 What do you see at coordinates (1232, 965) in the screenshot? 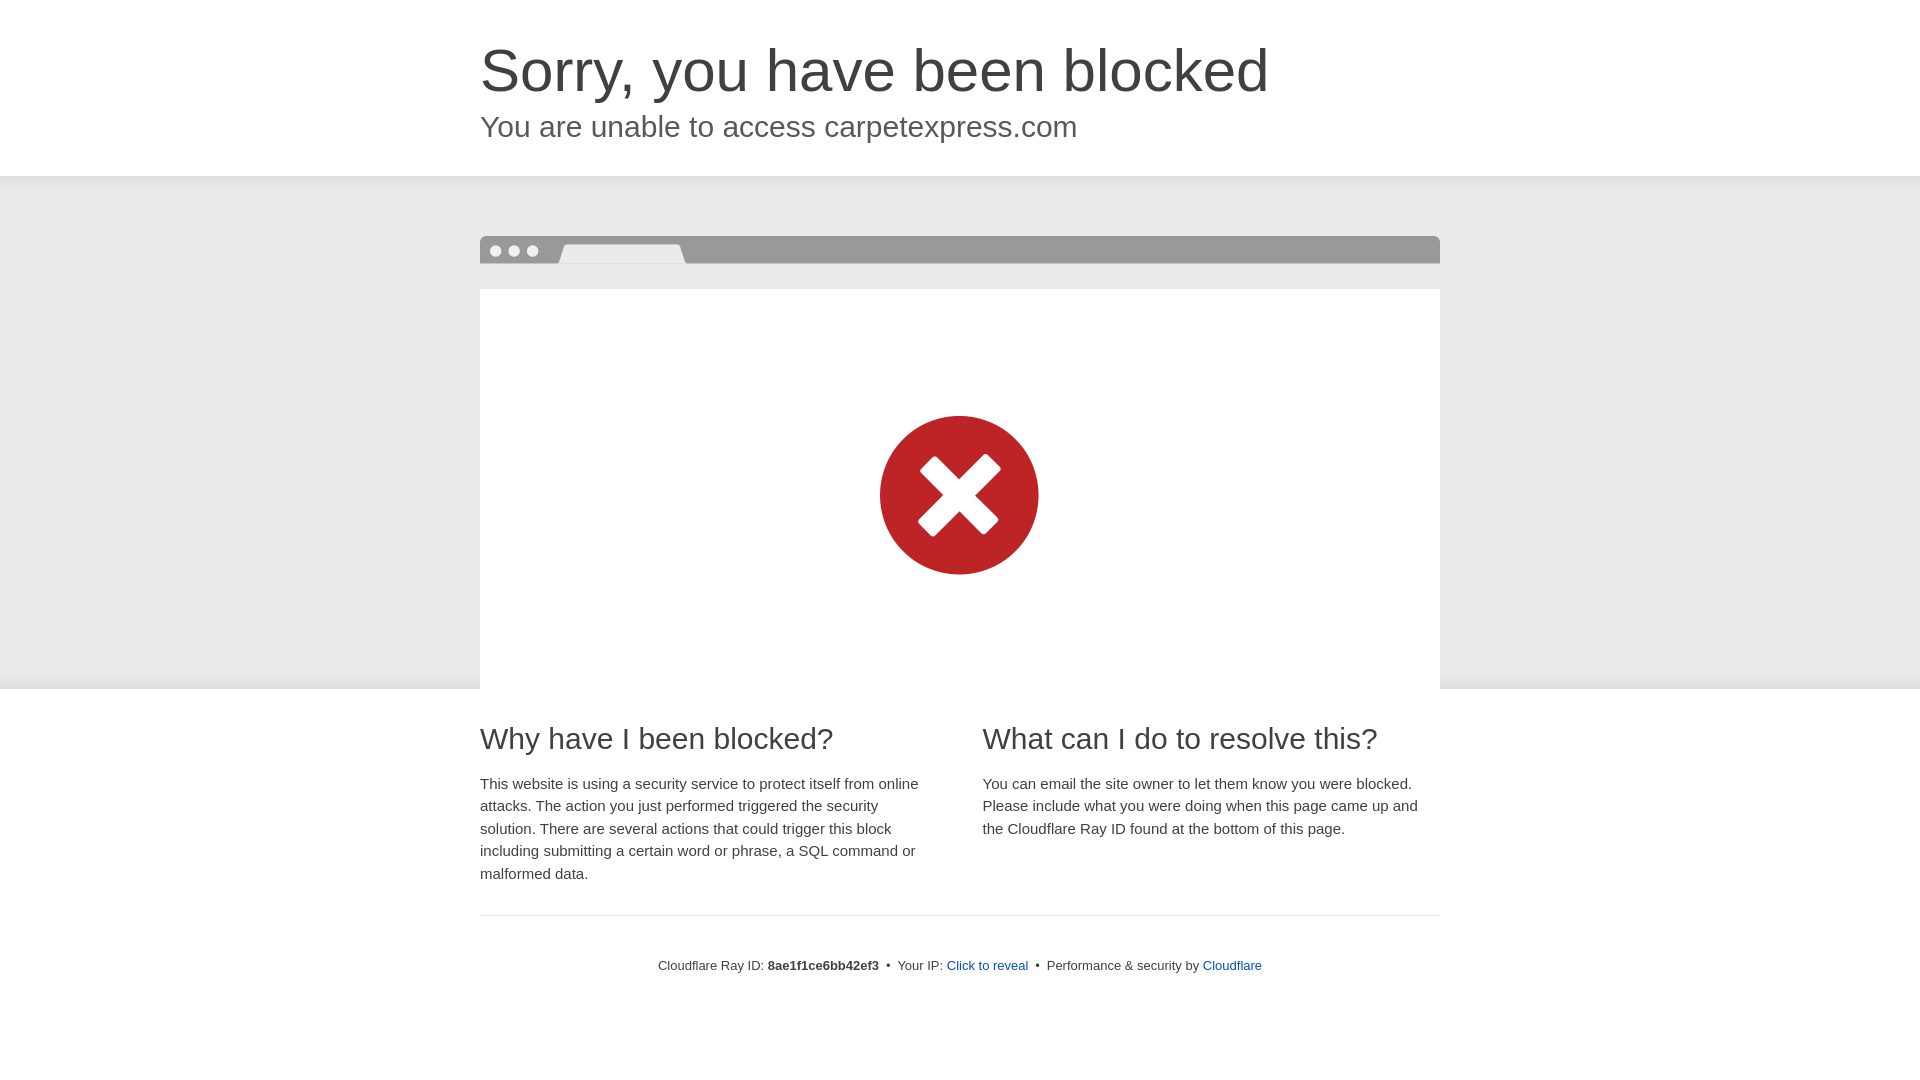
I see `Cloudflare` at bounding box center [1232, 965].